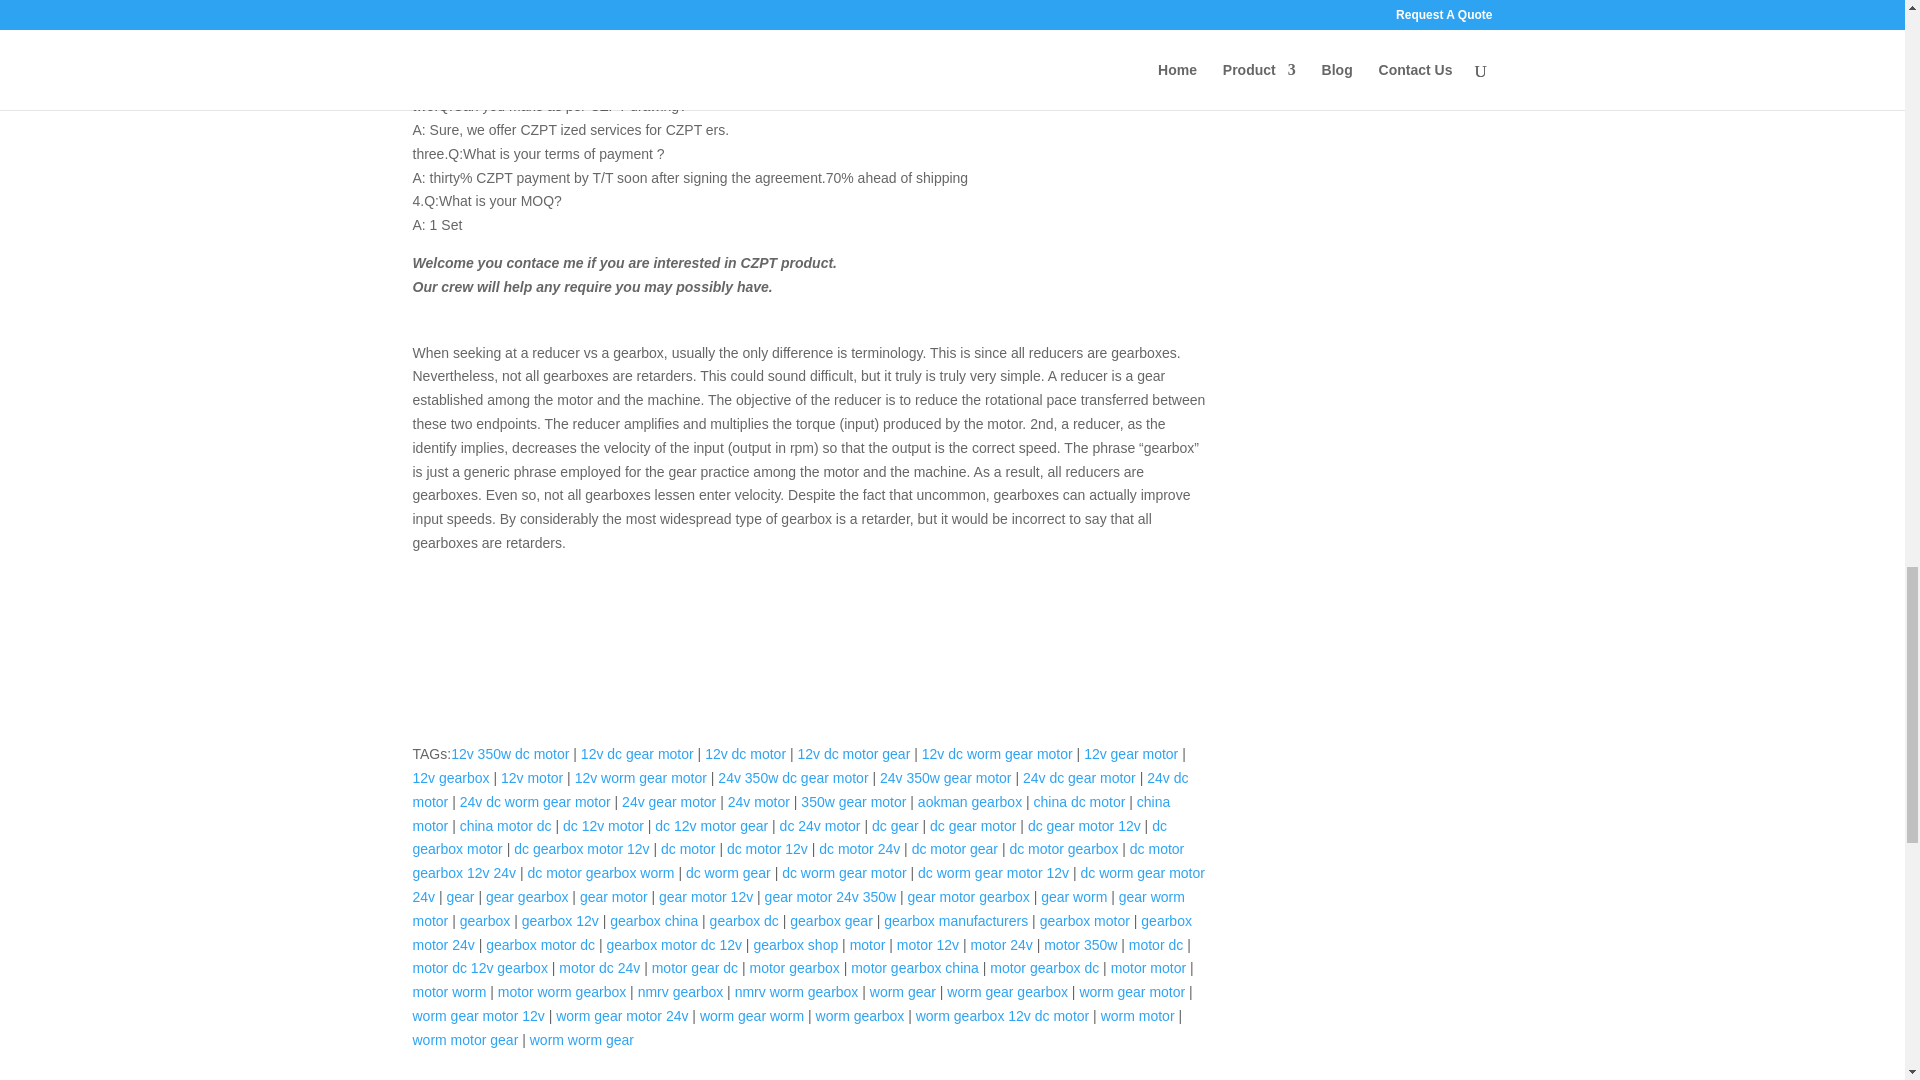  I want to click on 12v motor, so click(532, 778).